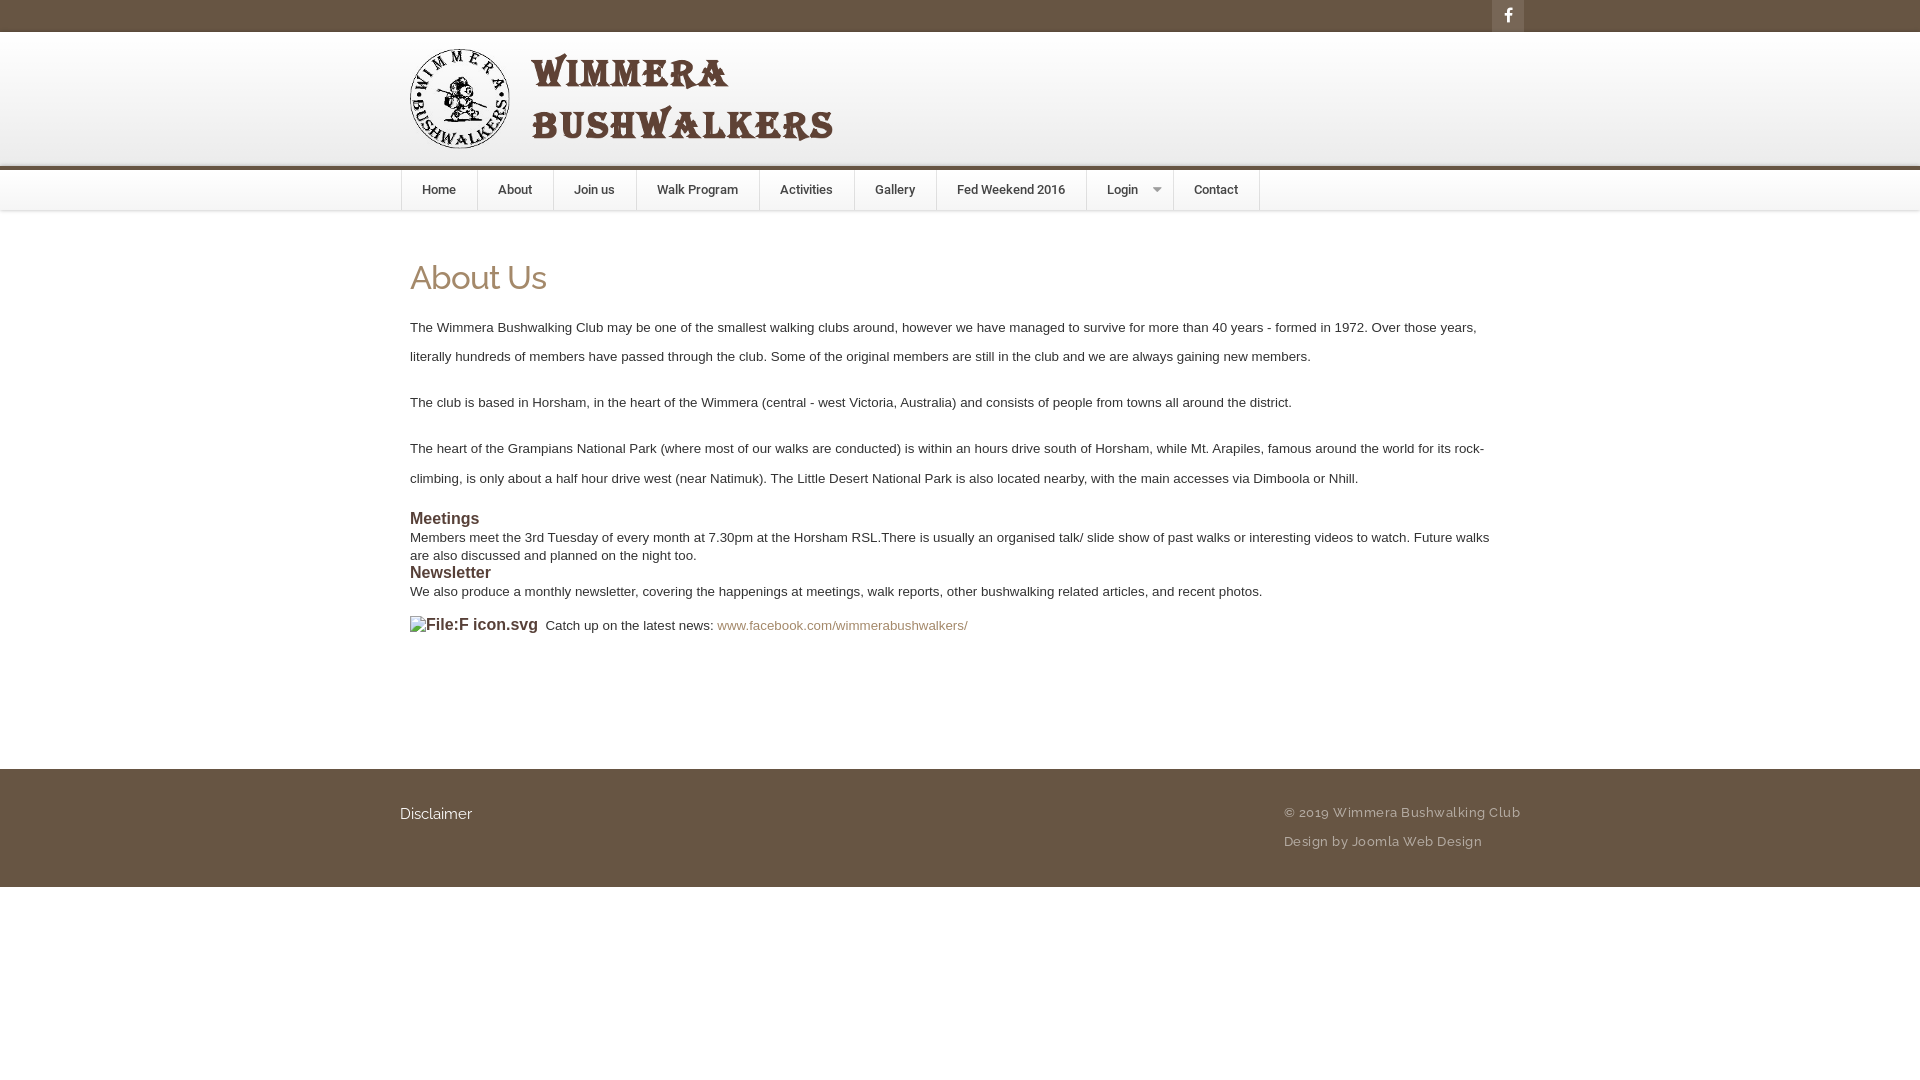 This screenshot has width=1920, height=1080. I want to click on Facebook, so click(1508, 16).